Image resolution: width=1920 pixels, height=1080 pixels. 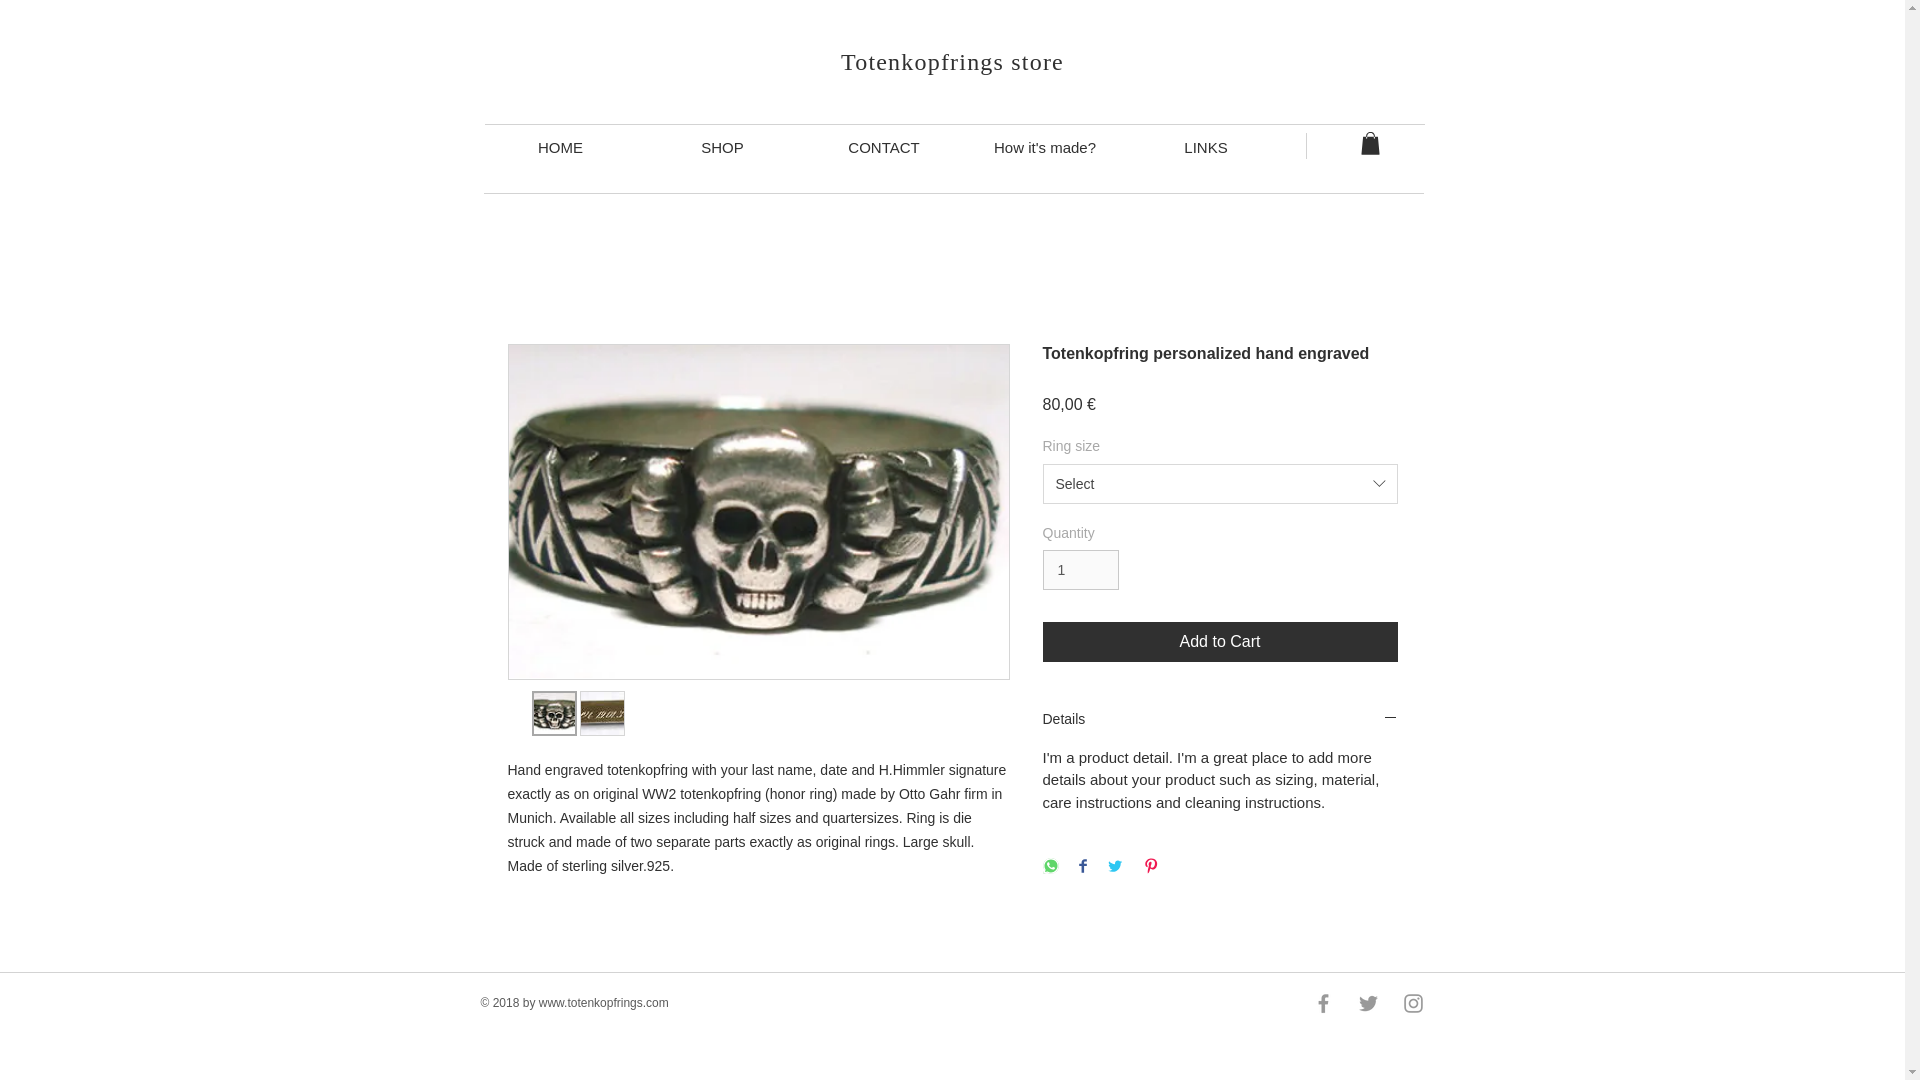 I want to click on How it's made?, so click(x=1044, y=147).